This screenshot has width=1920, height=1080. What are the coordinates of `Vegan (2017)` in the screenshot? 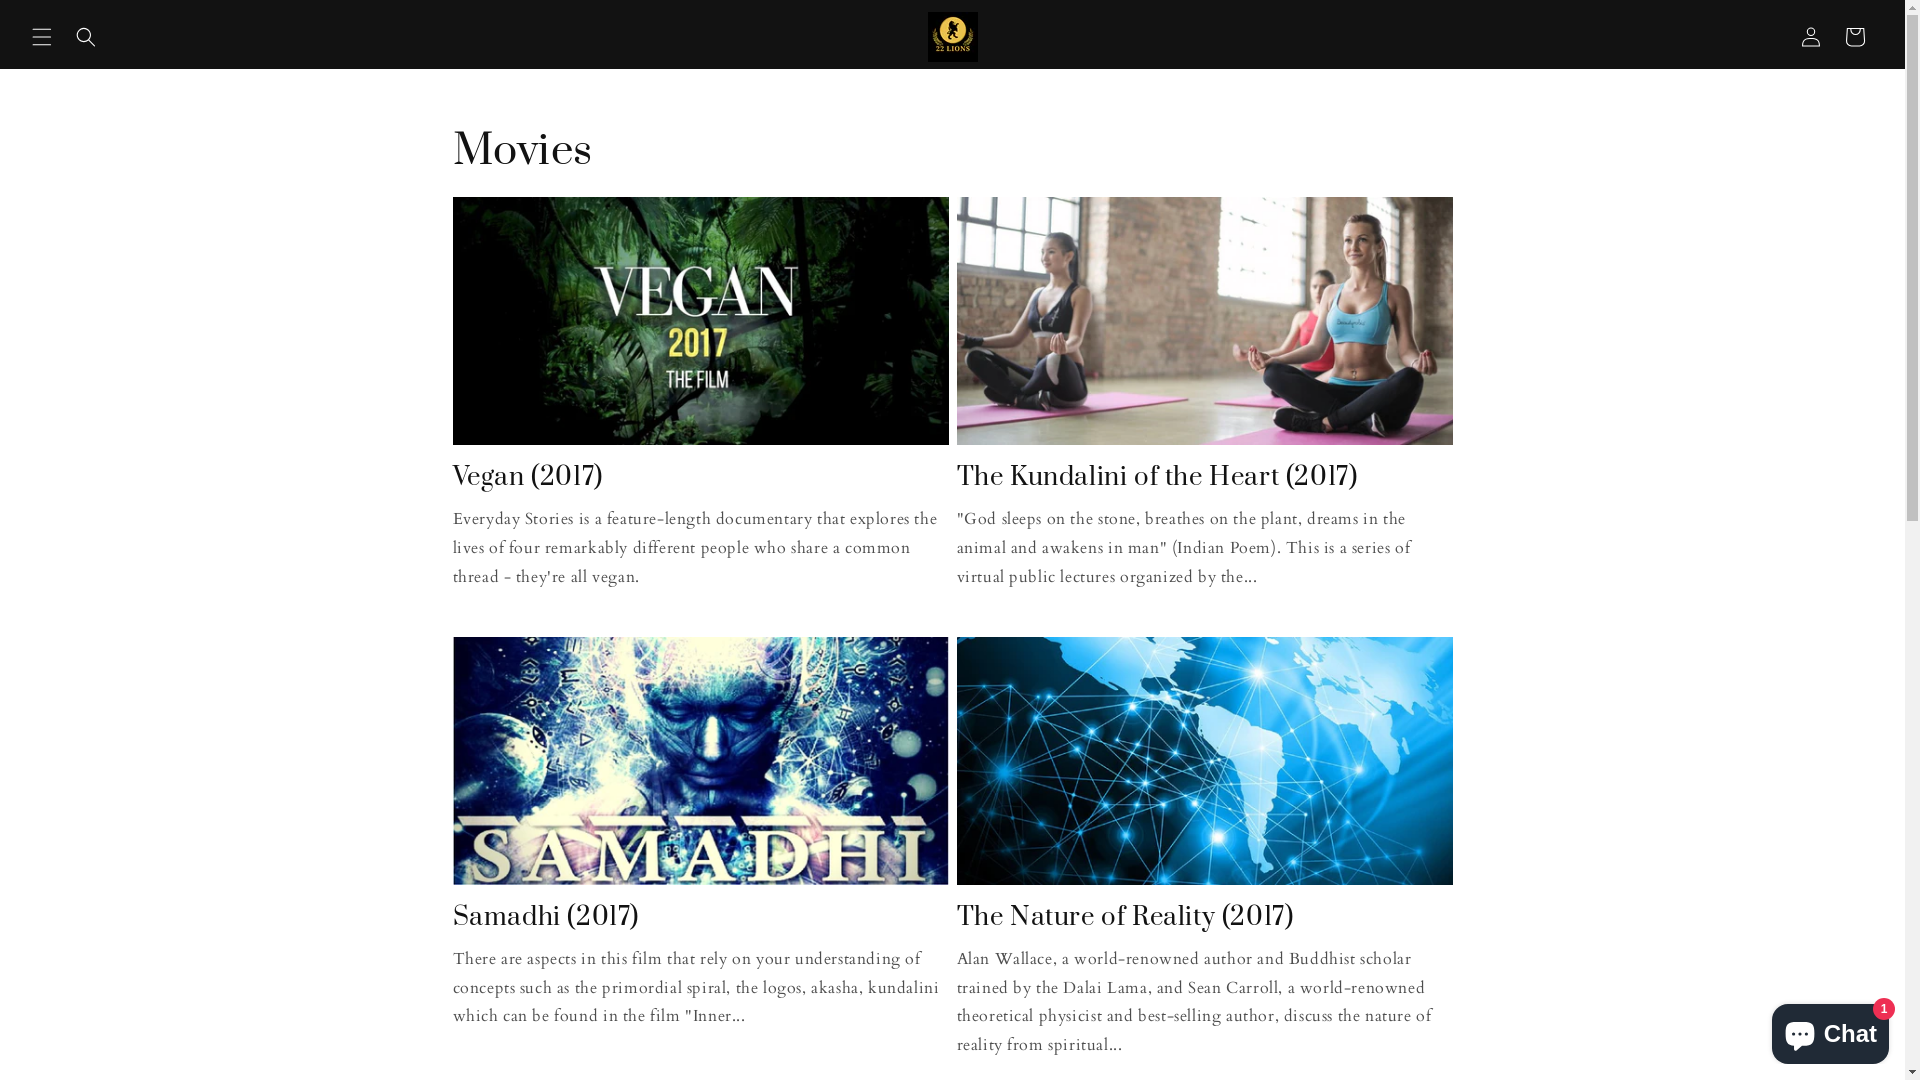 It's located at (700, 478).